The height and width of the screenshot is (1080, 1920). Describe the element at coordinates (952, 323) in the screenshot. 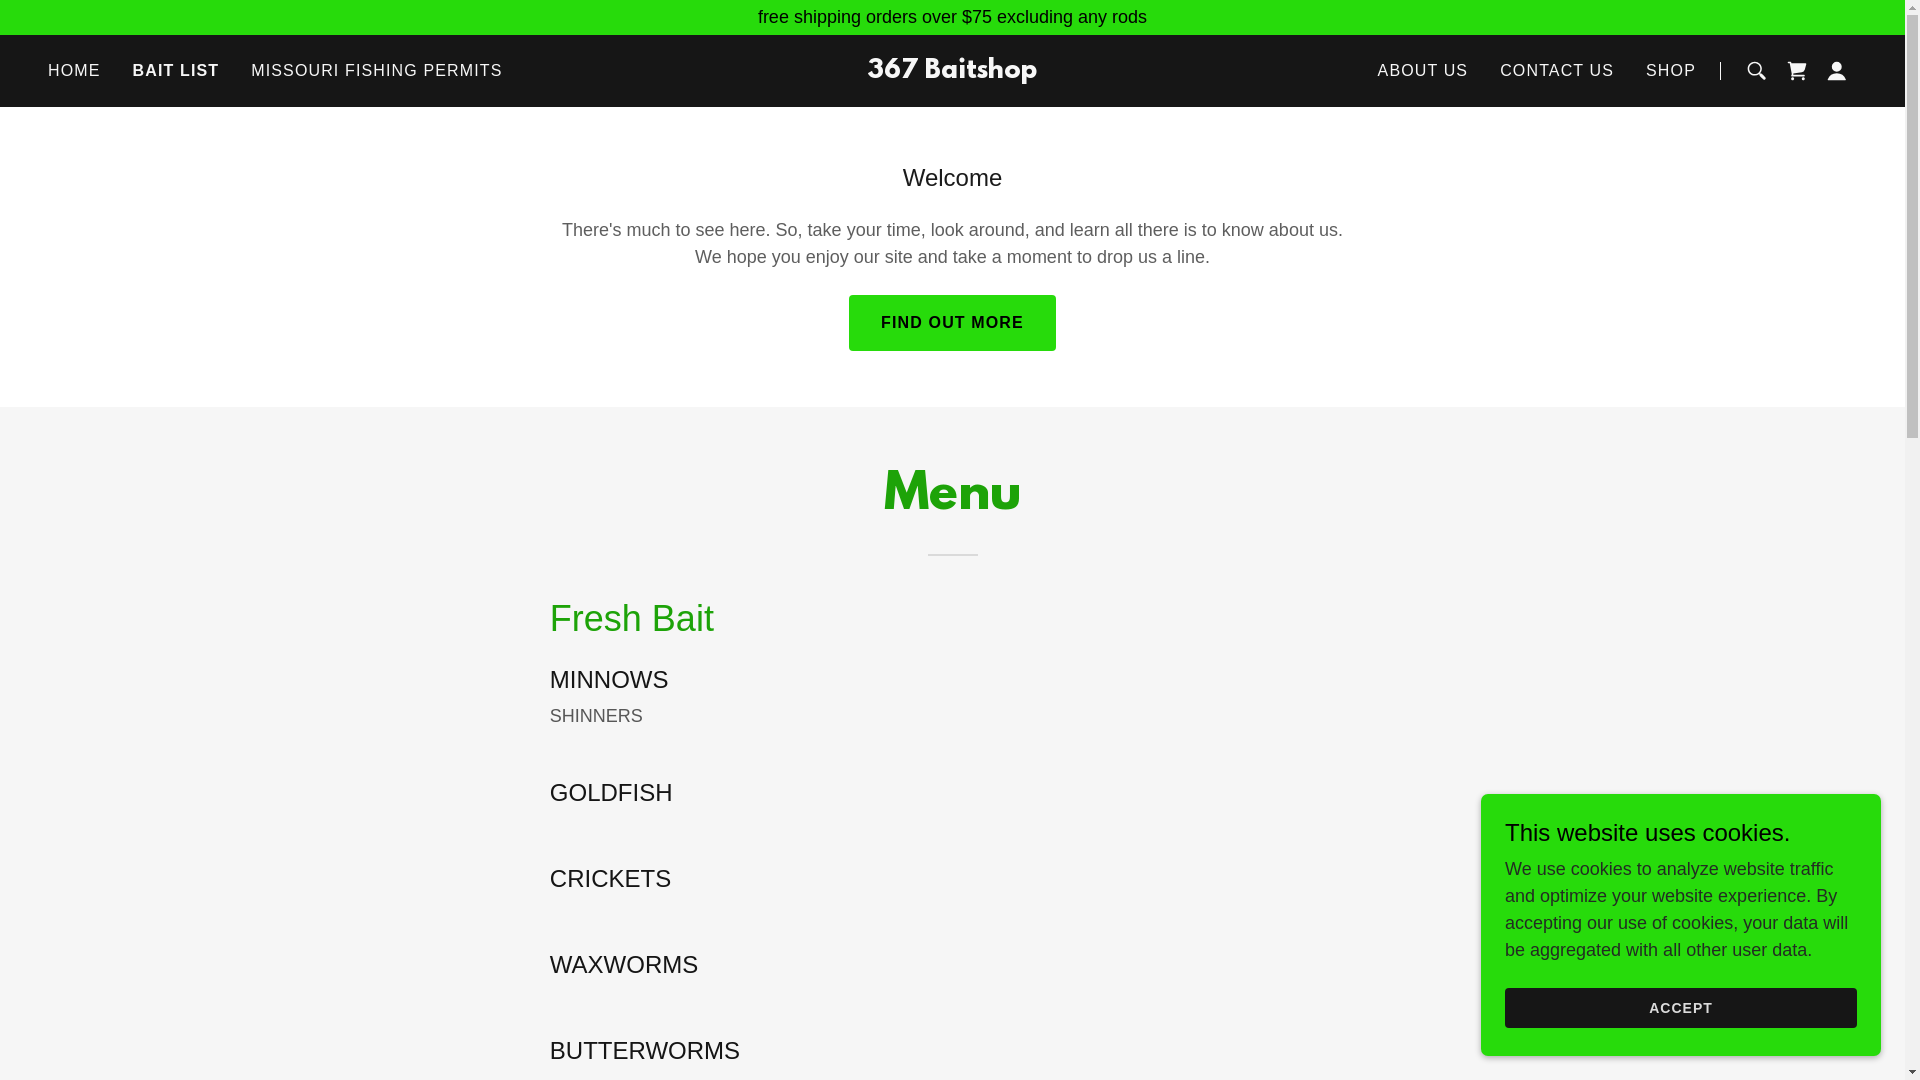

I see `FIND OUT MORE` at that location.